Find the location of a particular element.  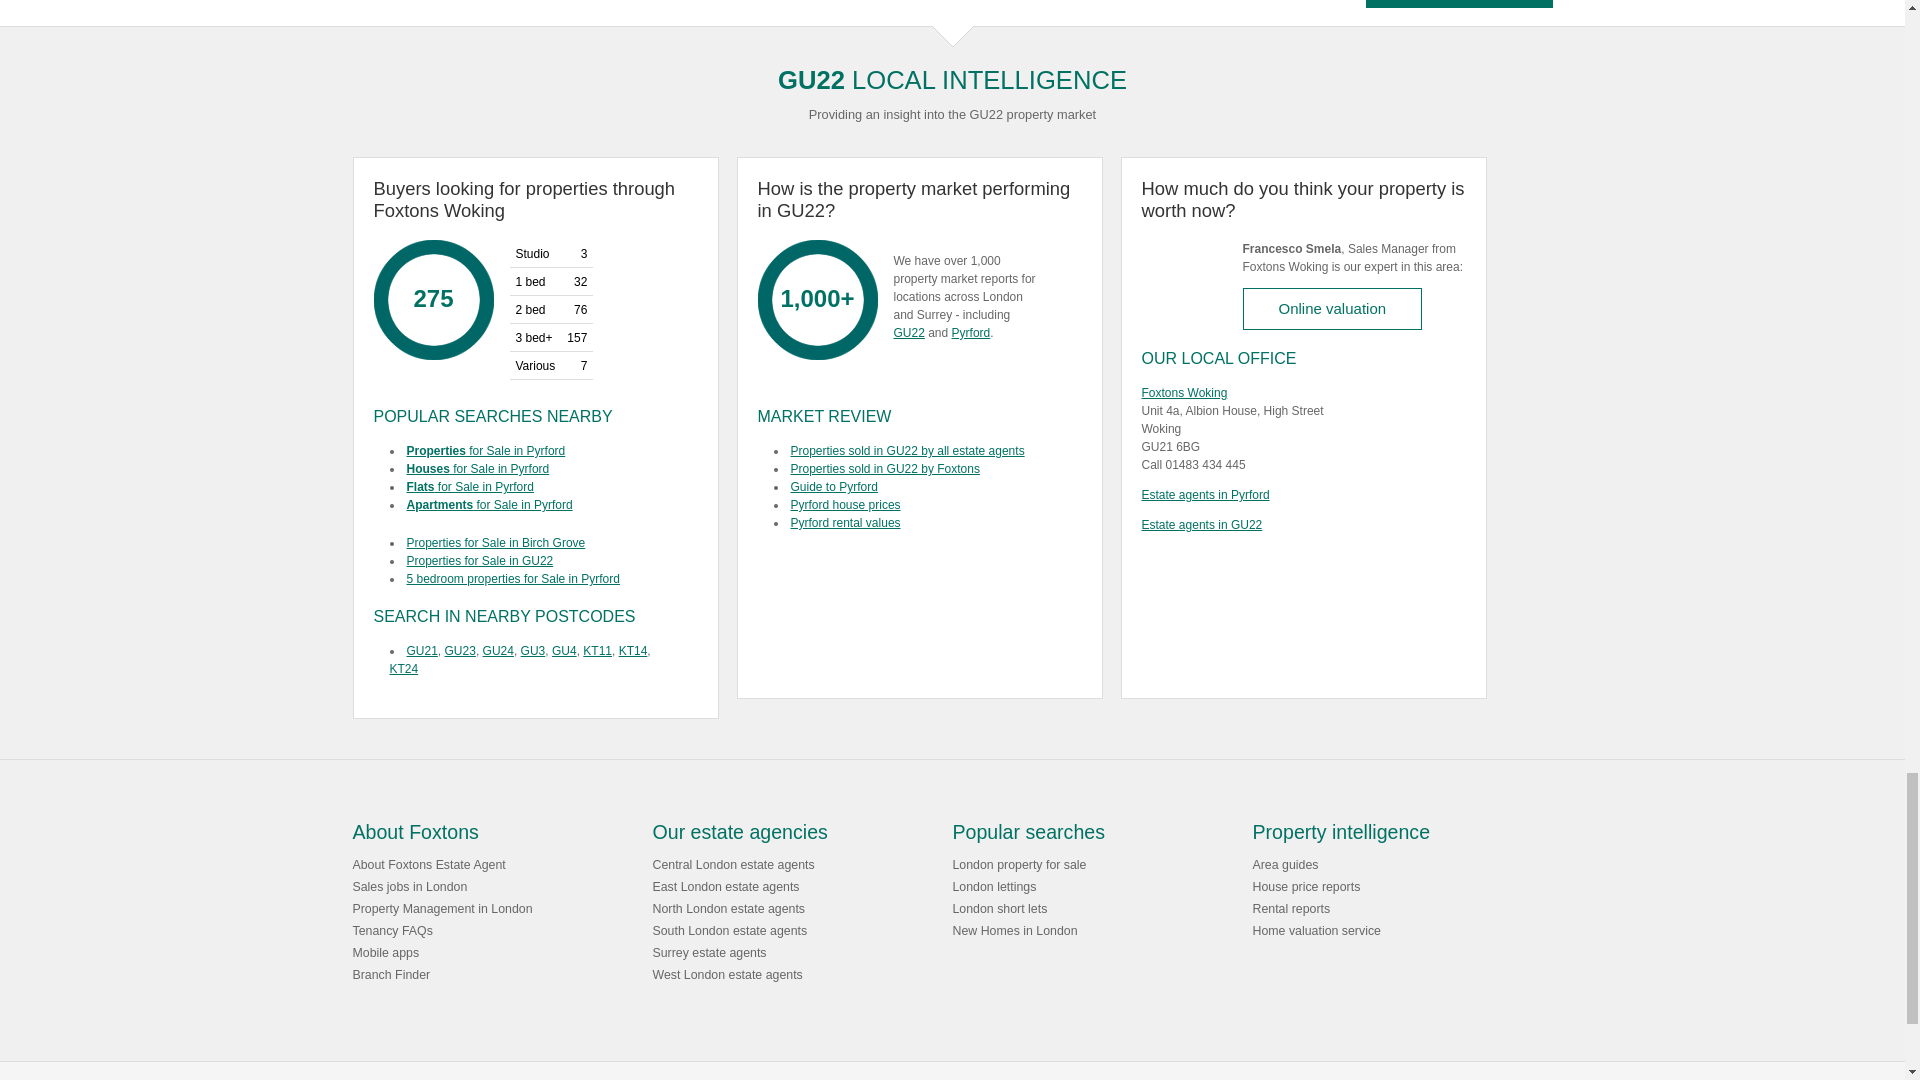

Houses in Pyrford is located at coordinates (535, 469).